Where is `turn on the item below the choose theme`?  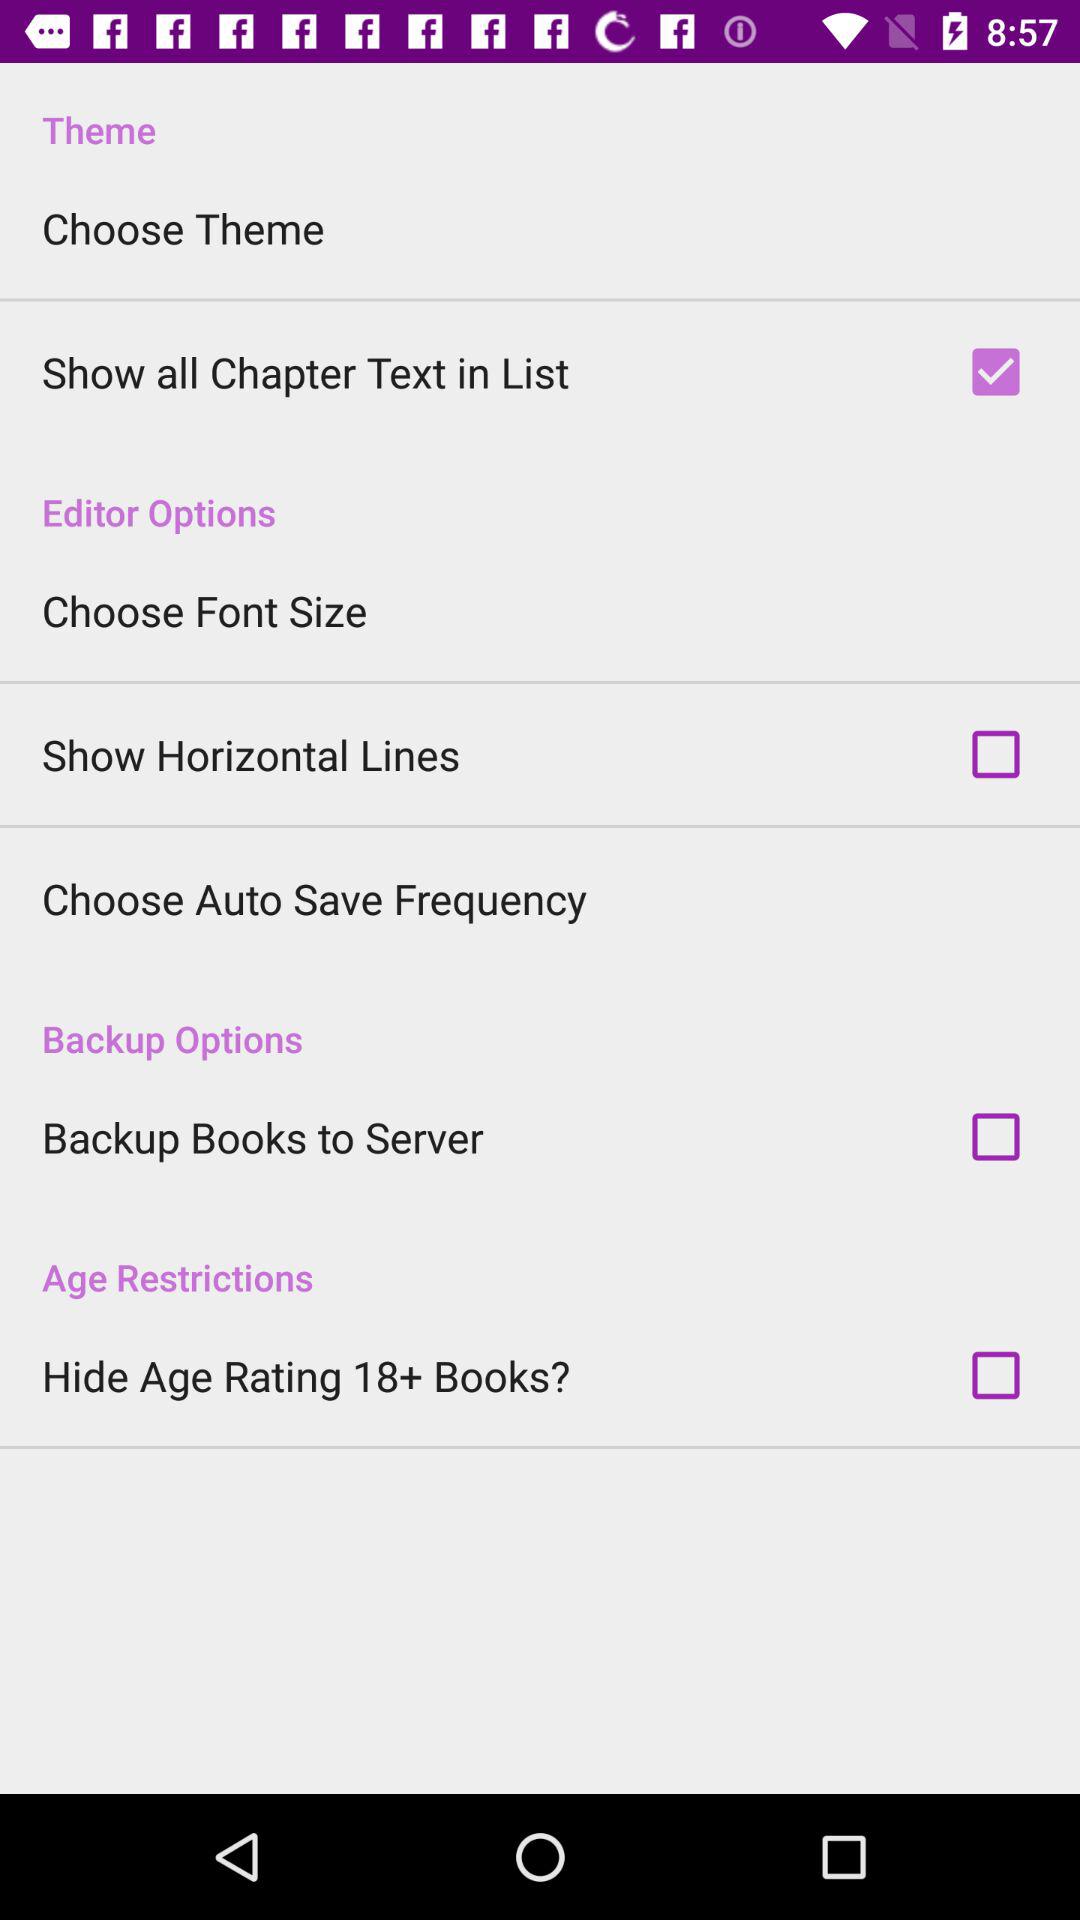
turn on the item below the choose theme is located at coordinates (306, 372).